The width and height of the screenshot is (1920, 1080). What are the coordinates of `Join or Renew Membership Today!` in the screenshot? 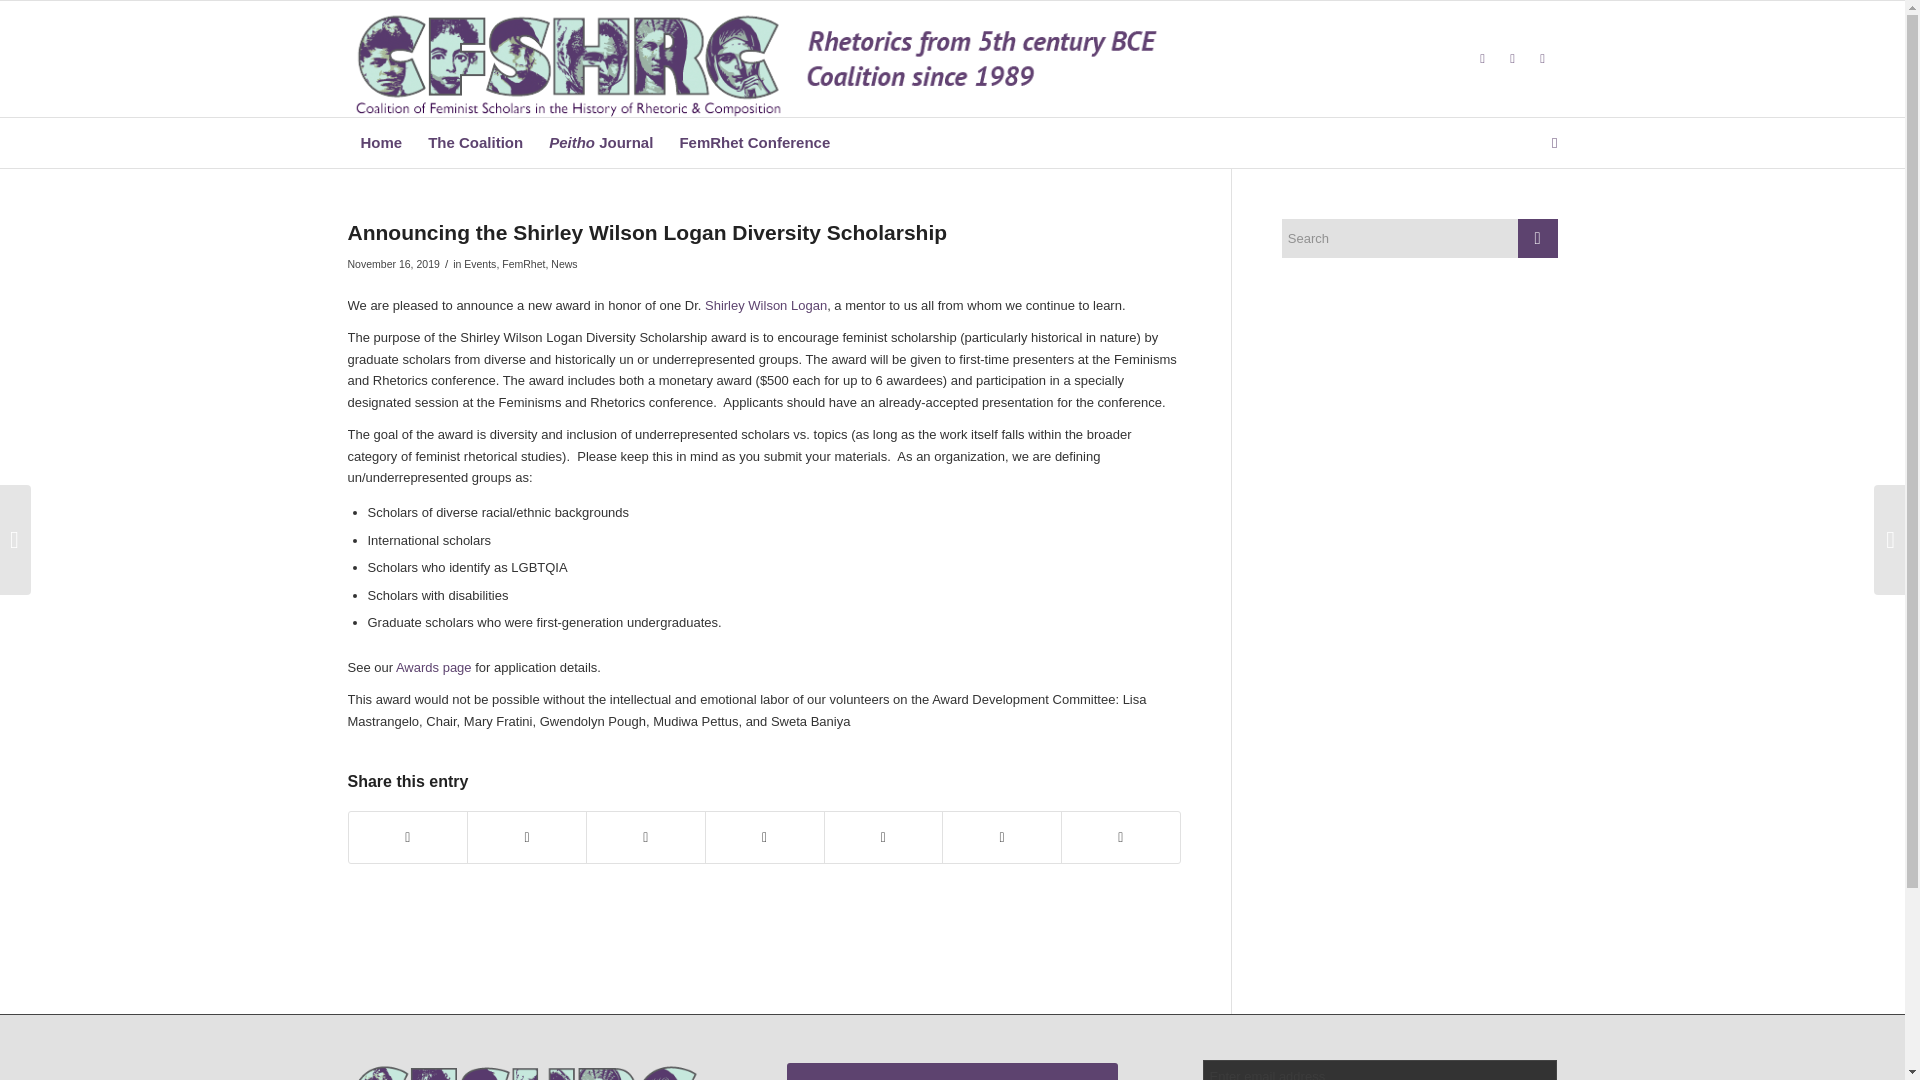 It's located at (952, 1071).